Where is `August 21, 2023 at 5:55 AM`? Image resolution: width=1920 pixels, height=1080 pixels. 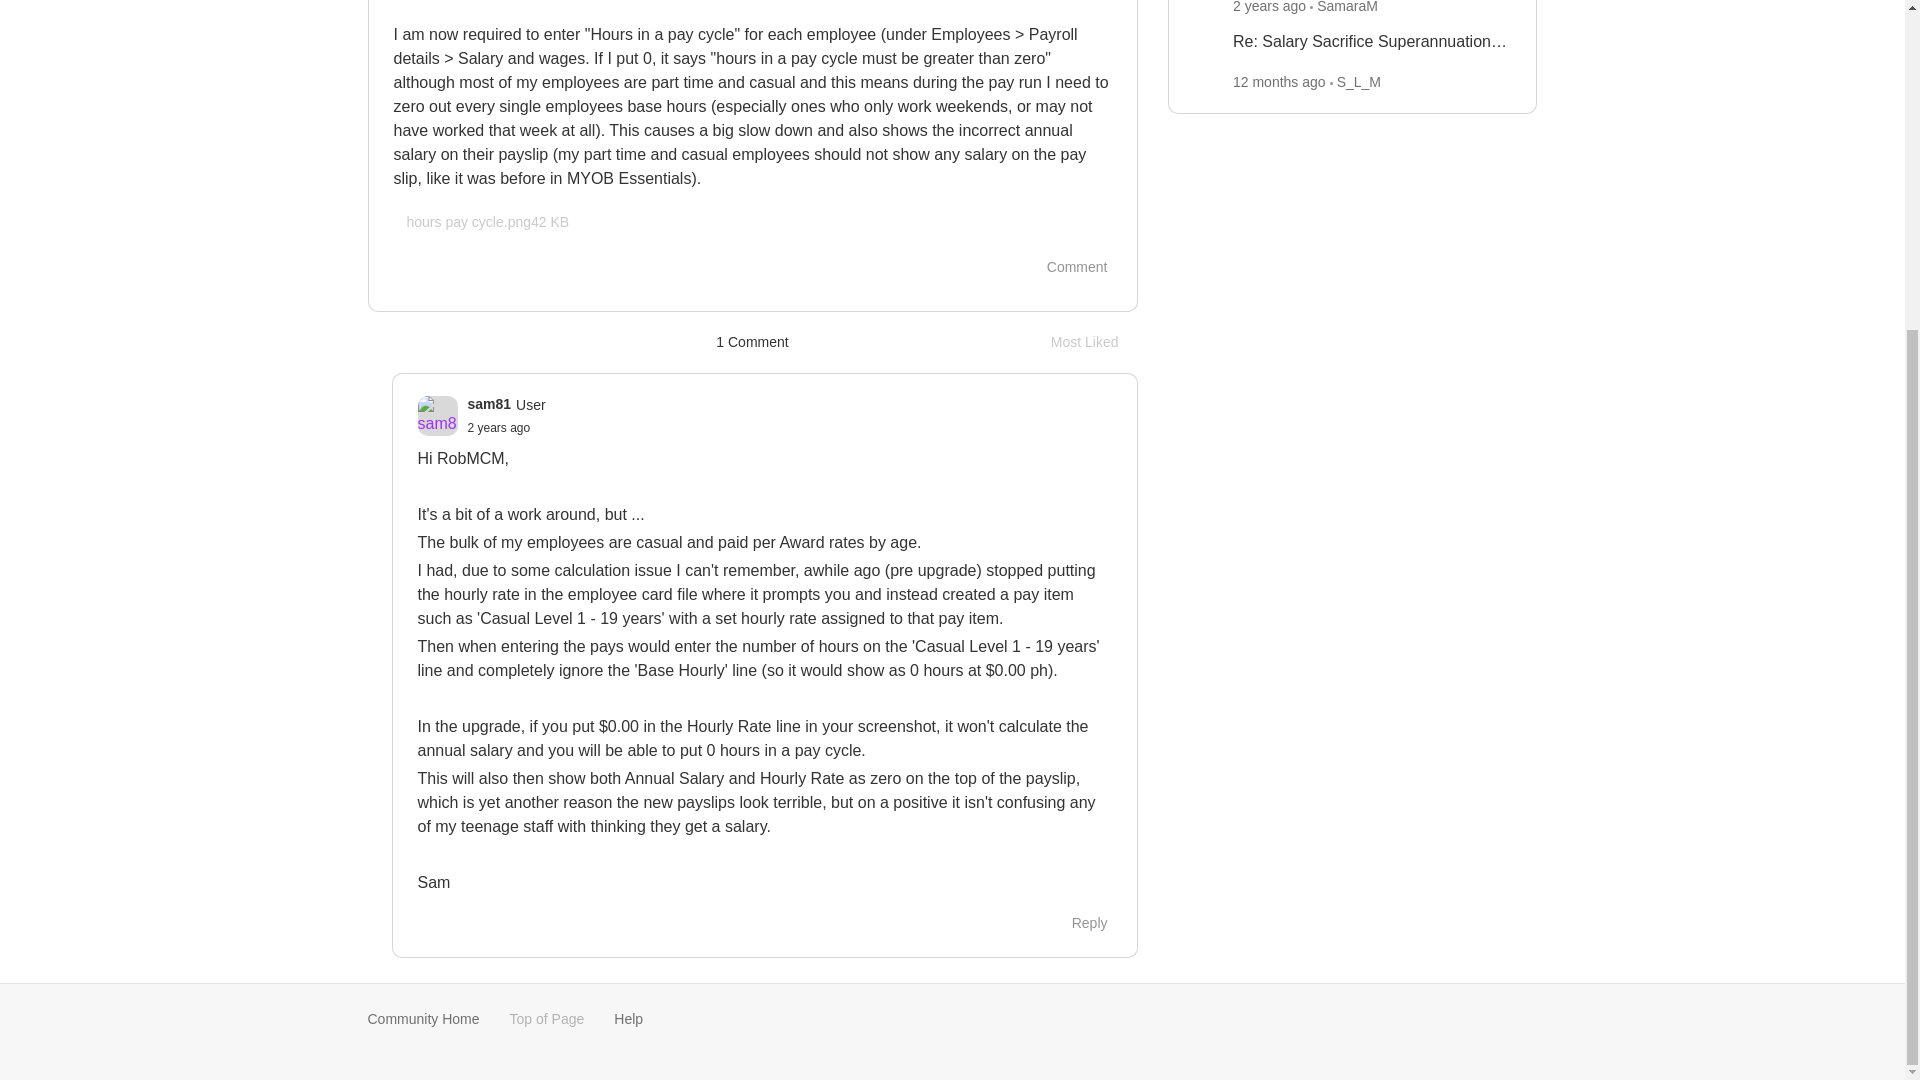
August 21, 2023 at 5:55 AM is located at coordinates (1348, 7).